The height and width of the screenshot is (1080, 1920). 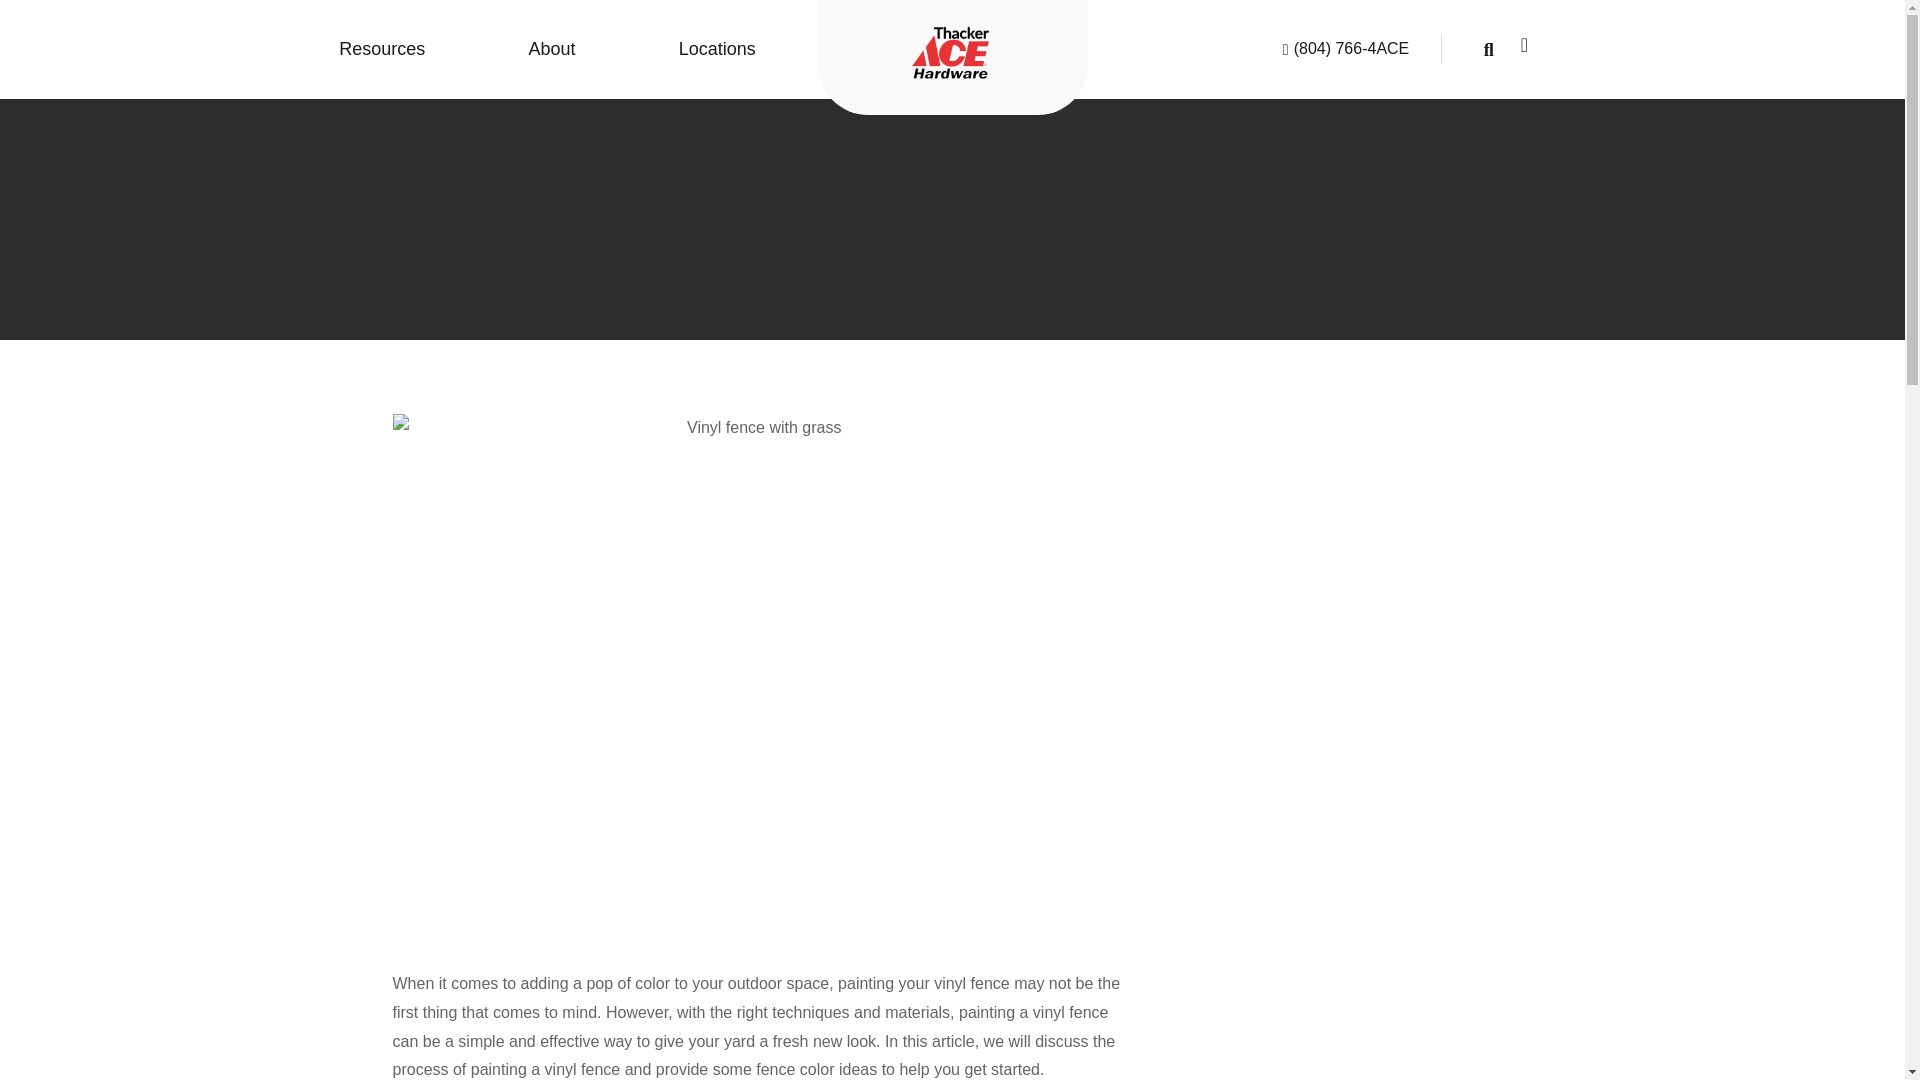 I want to click on Resources, so click(x=382, y=50).